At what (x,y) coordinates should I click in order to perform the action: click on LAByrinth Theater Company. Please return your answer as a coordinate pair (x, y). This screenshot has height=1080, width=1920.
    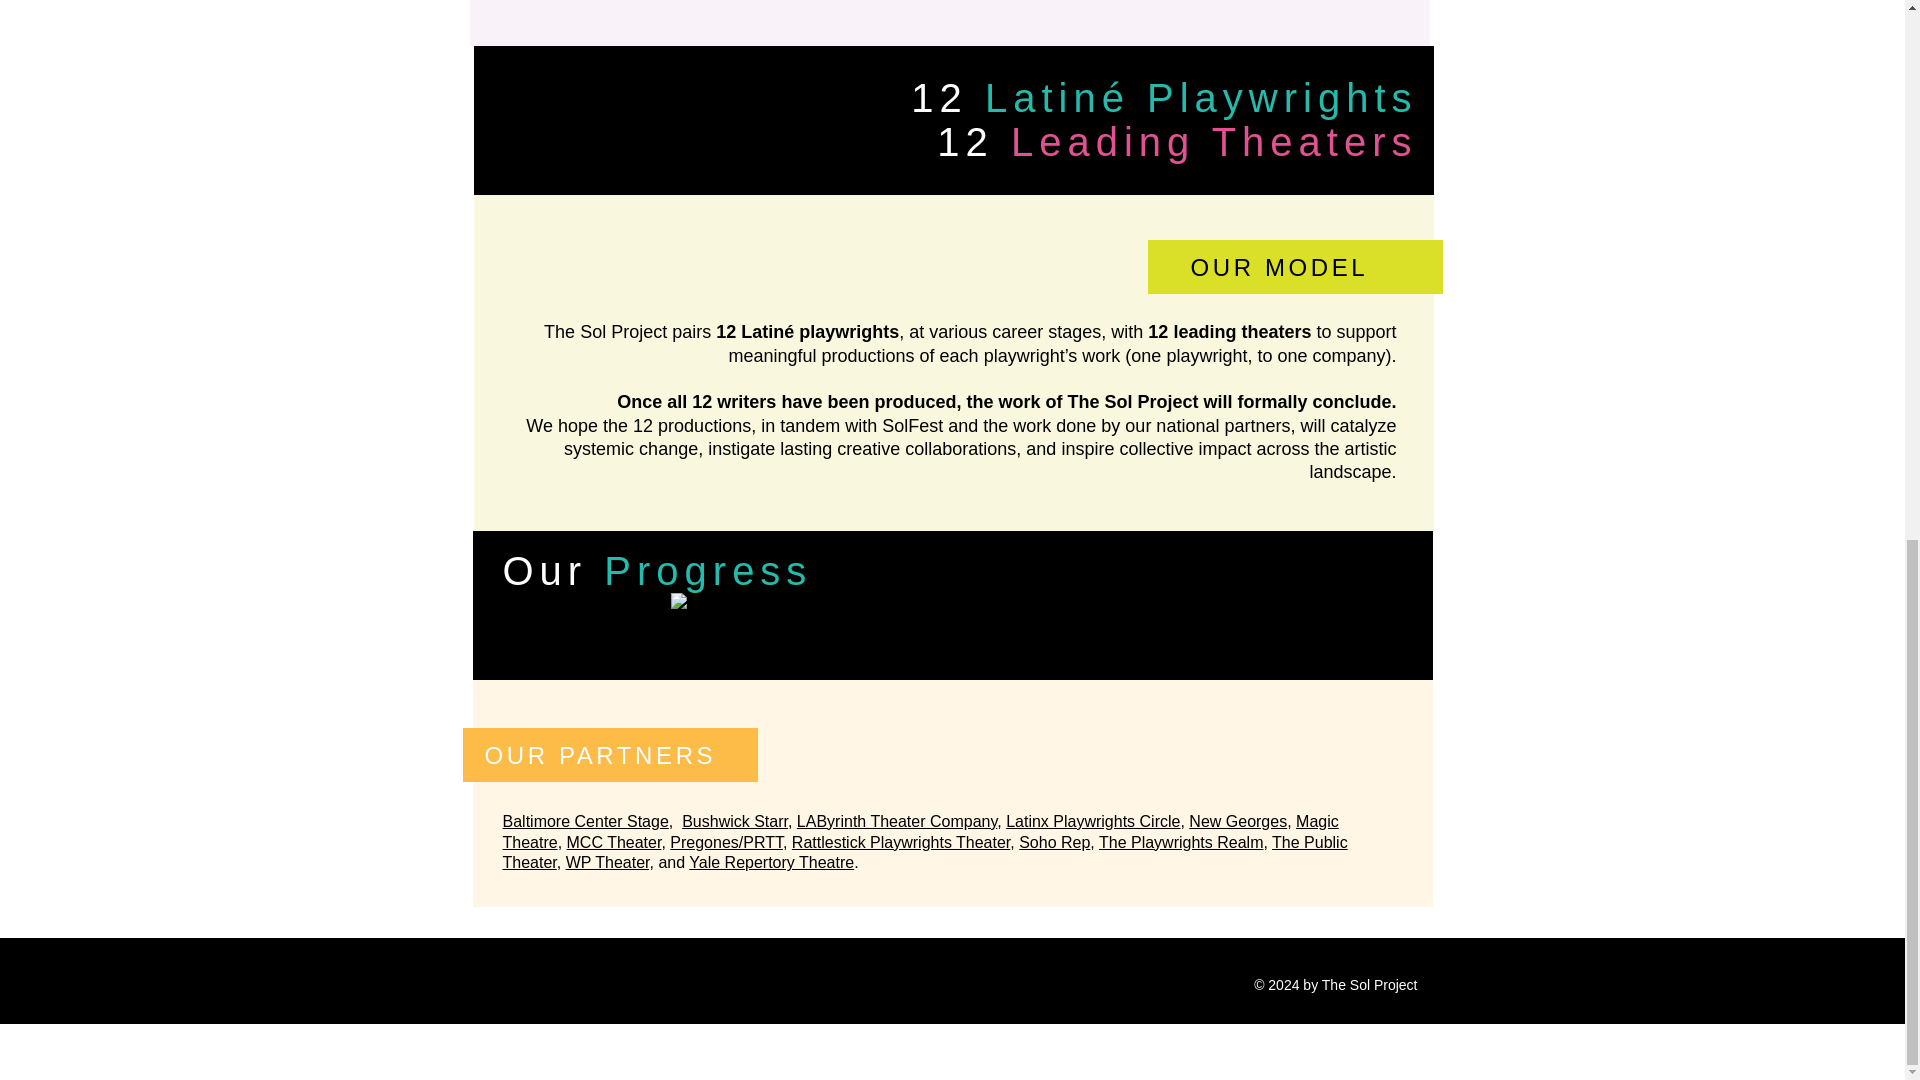
    Looking at the image, I should click on (896, 822).